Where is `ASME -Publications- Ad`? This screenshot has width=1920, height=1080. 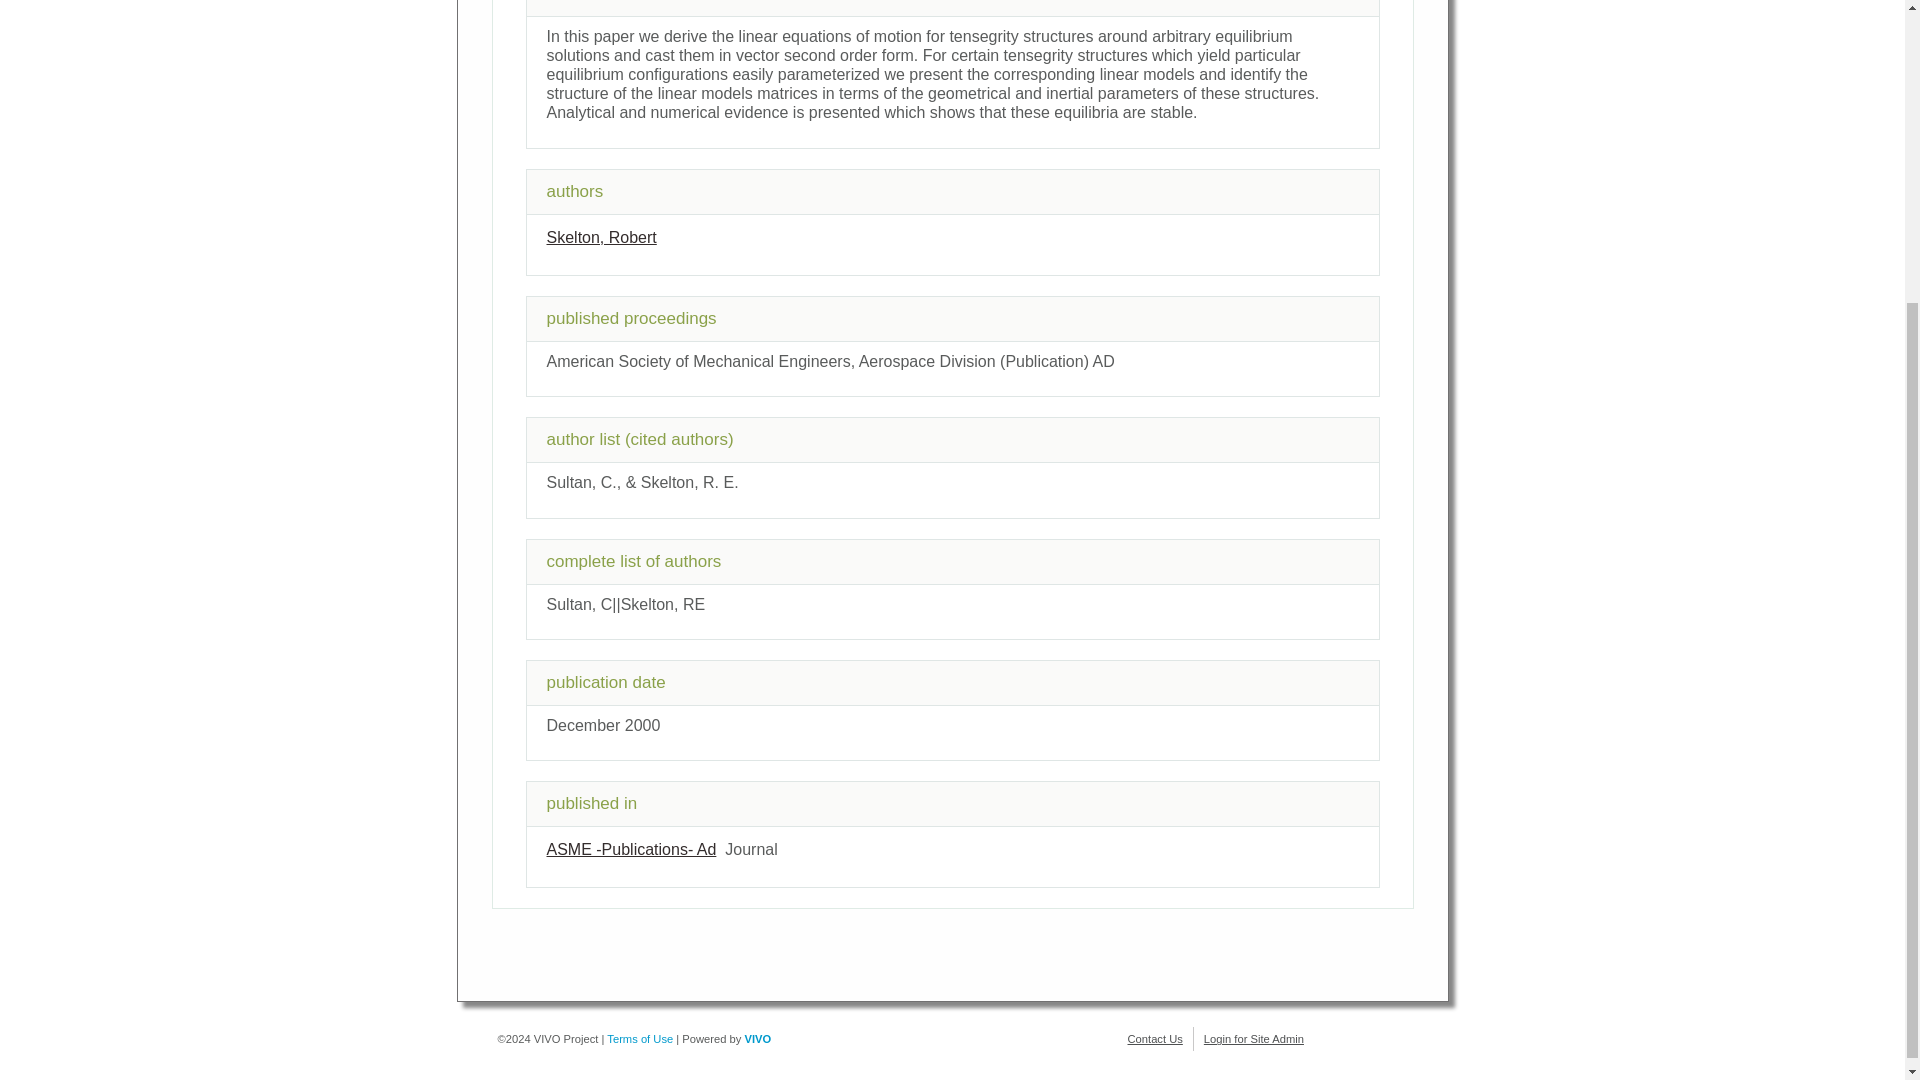 ASME -Publications- Ad is located at coordinates (630, 849).